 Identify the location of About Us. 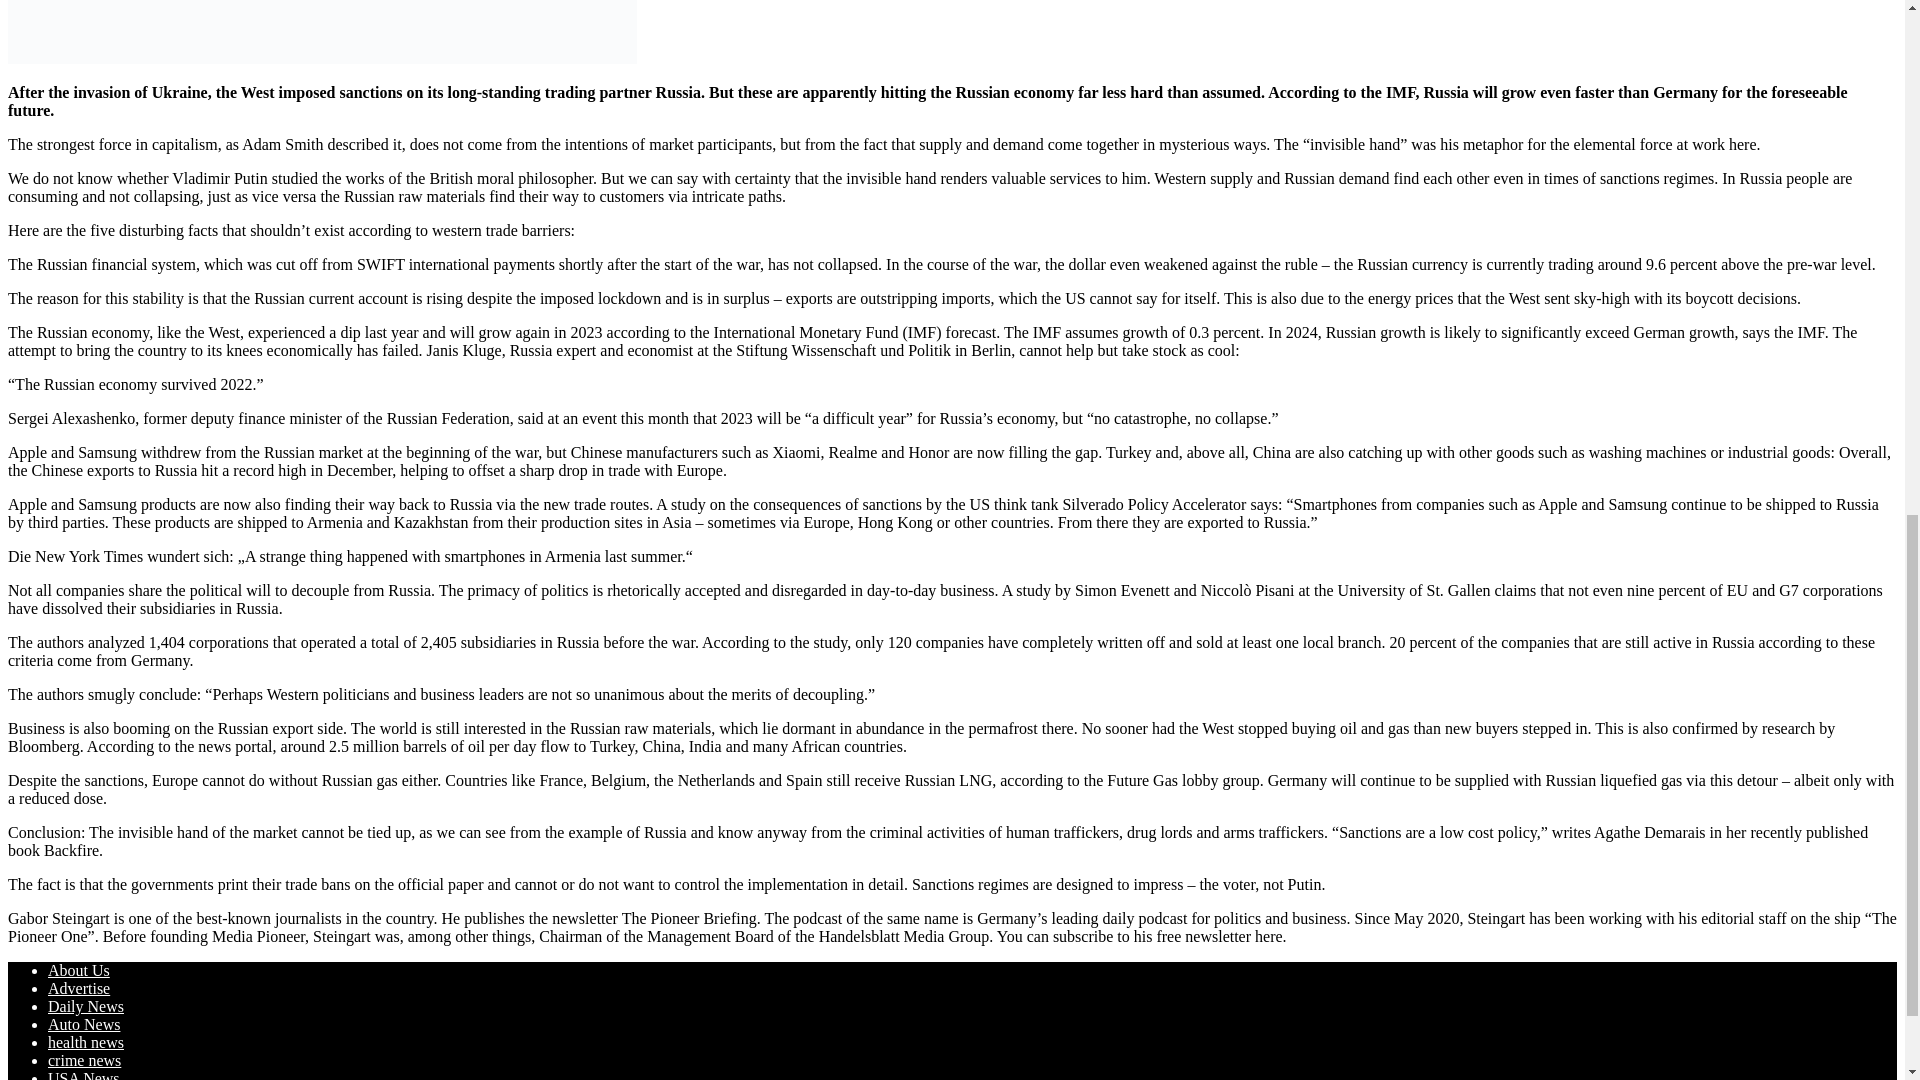
(78, 970).